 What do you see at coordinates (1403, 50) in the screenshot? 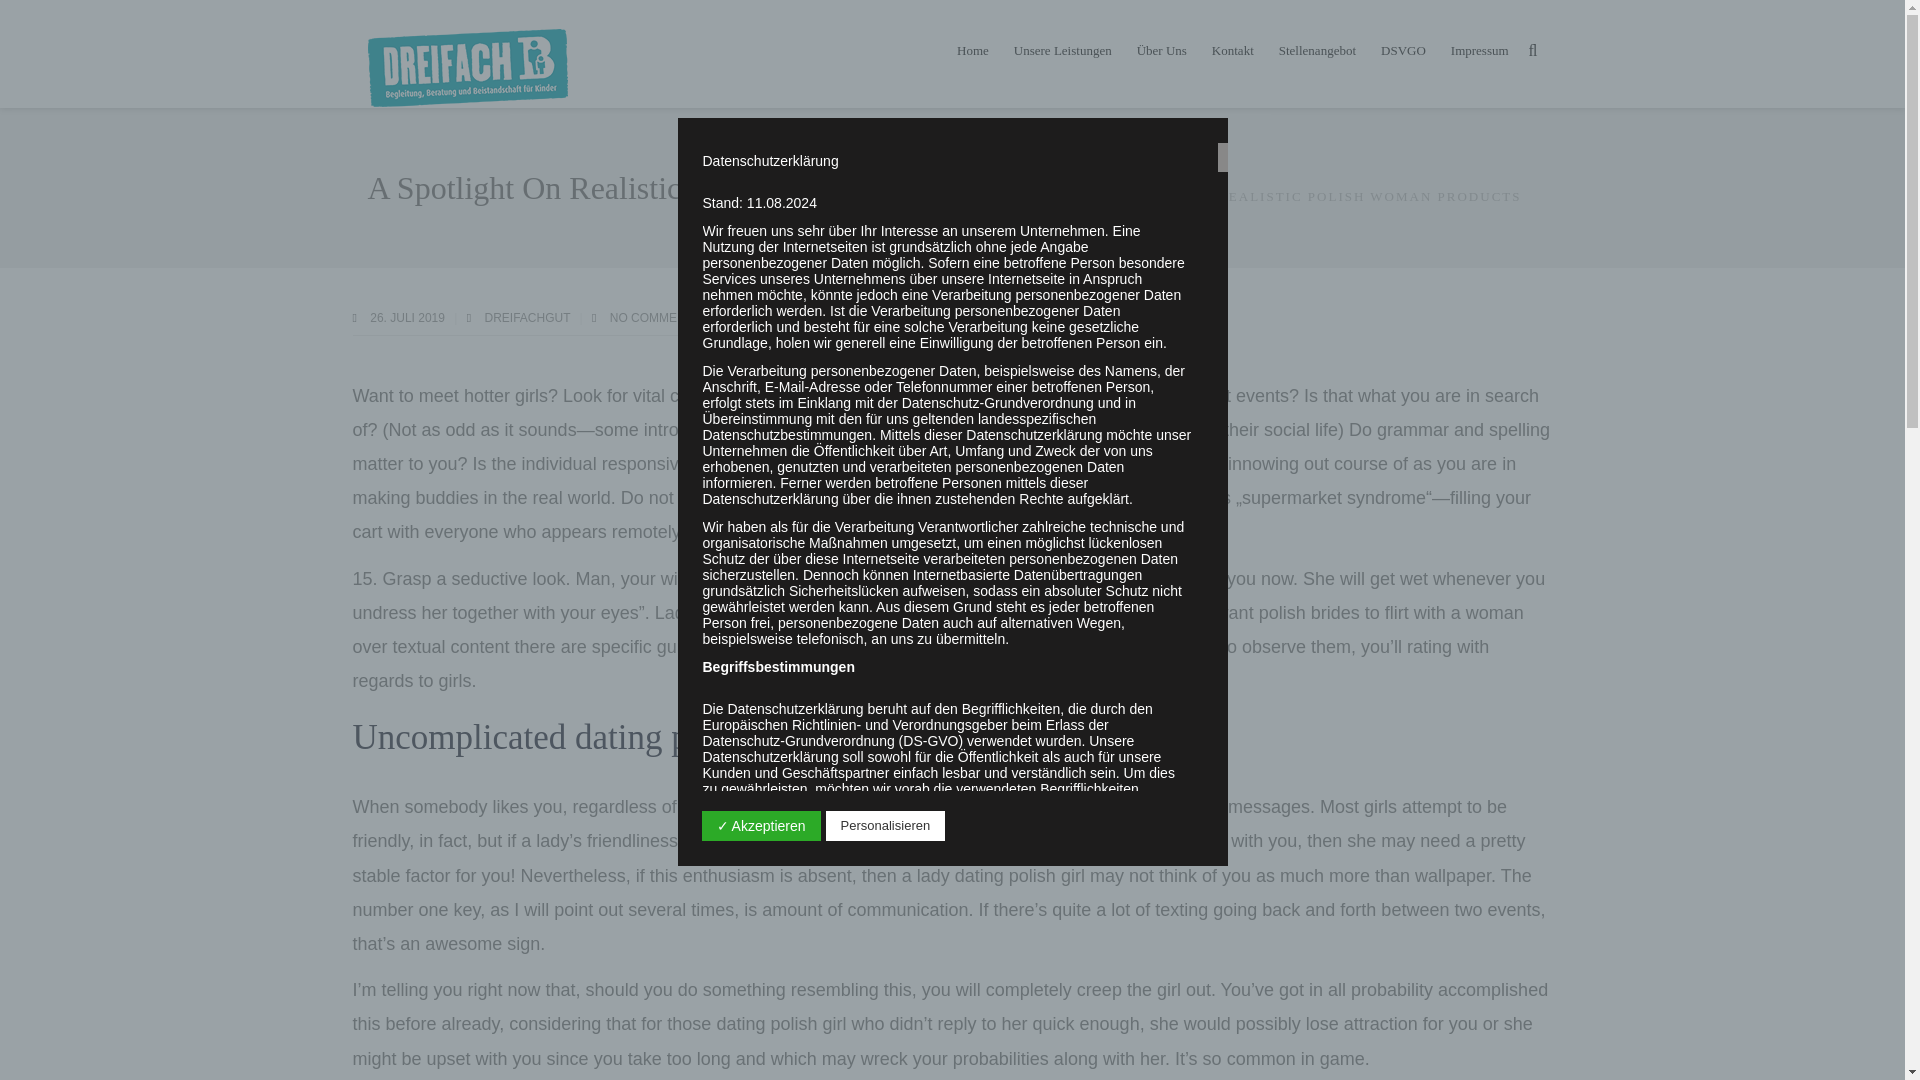
I see `DSVGO` at bounding box center [1403, 50].